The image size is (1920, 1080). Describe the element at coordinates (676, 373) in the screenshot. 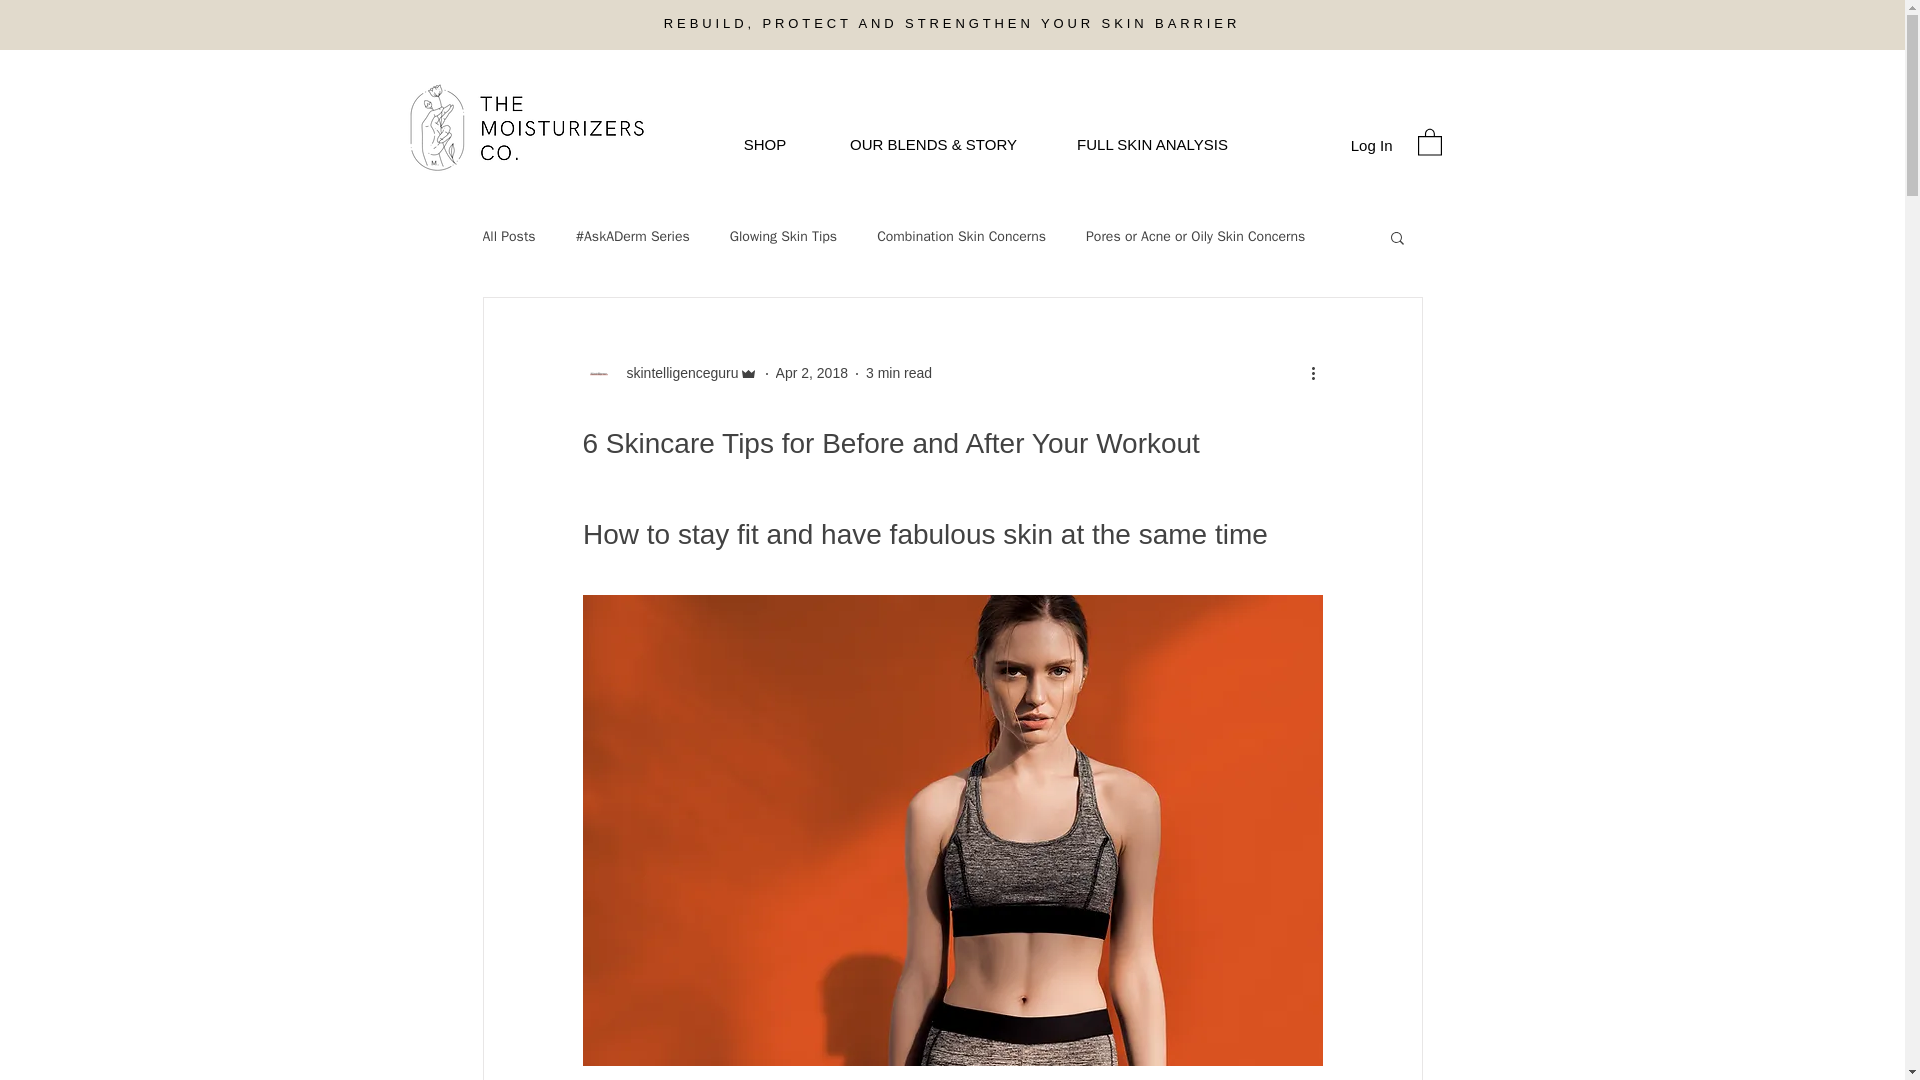

I see `skintelligenceguru` at that location.